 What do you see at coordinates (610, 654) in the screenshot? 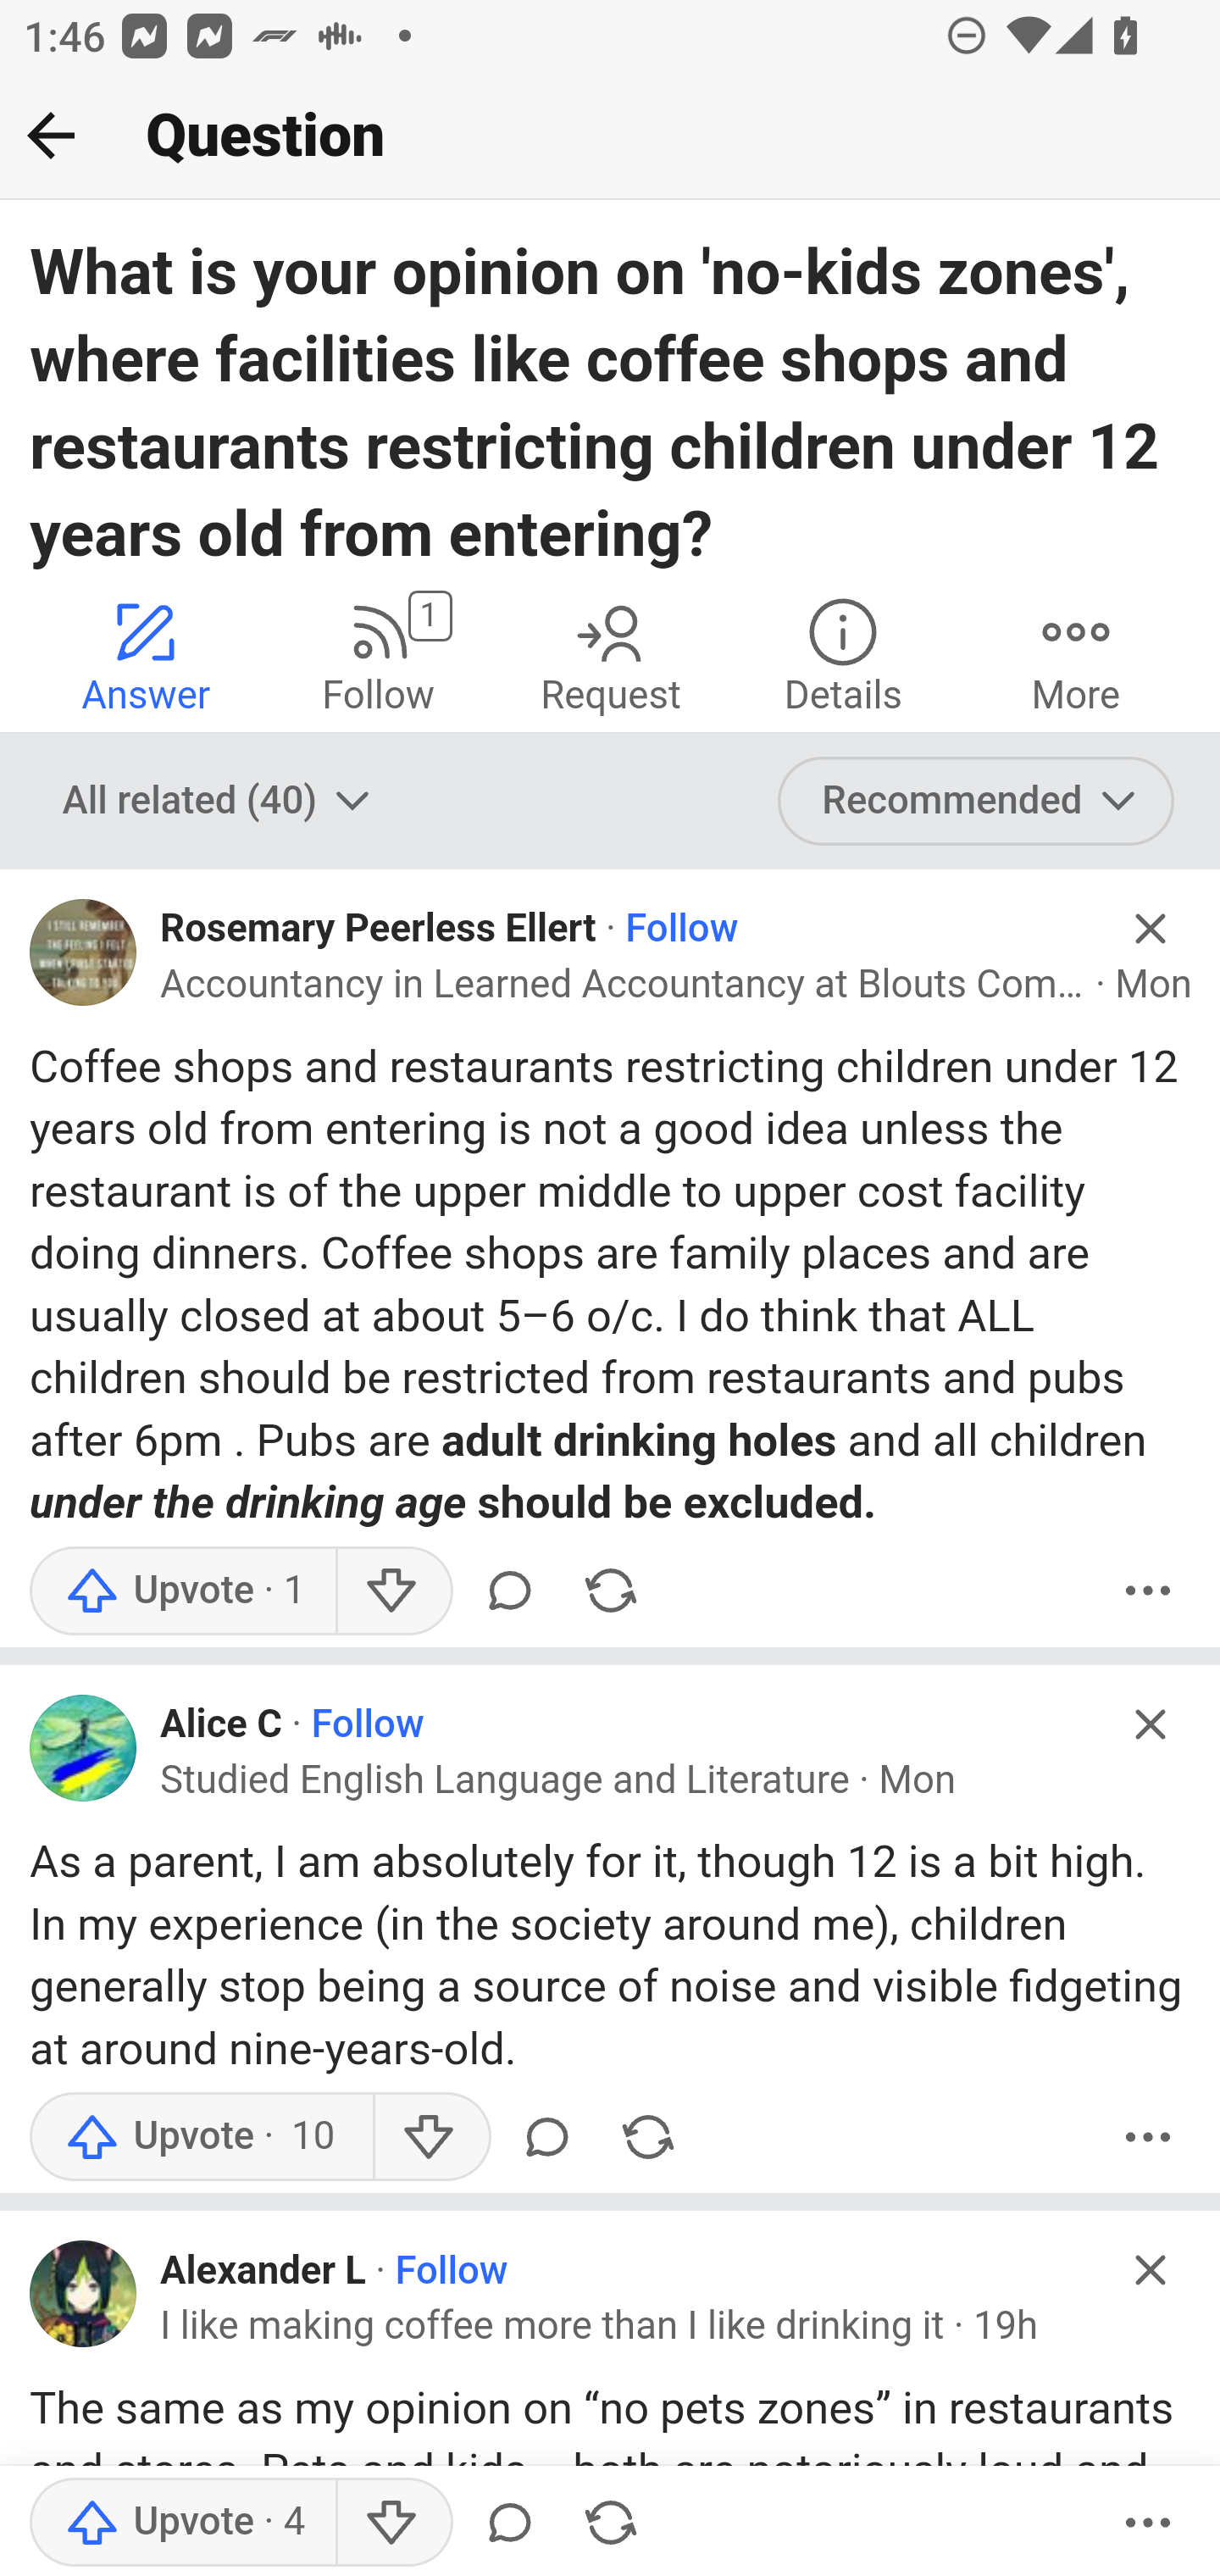
I see `Request` at bounding box center [610, 654].